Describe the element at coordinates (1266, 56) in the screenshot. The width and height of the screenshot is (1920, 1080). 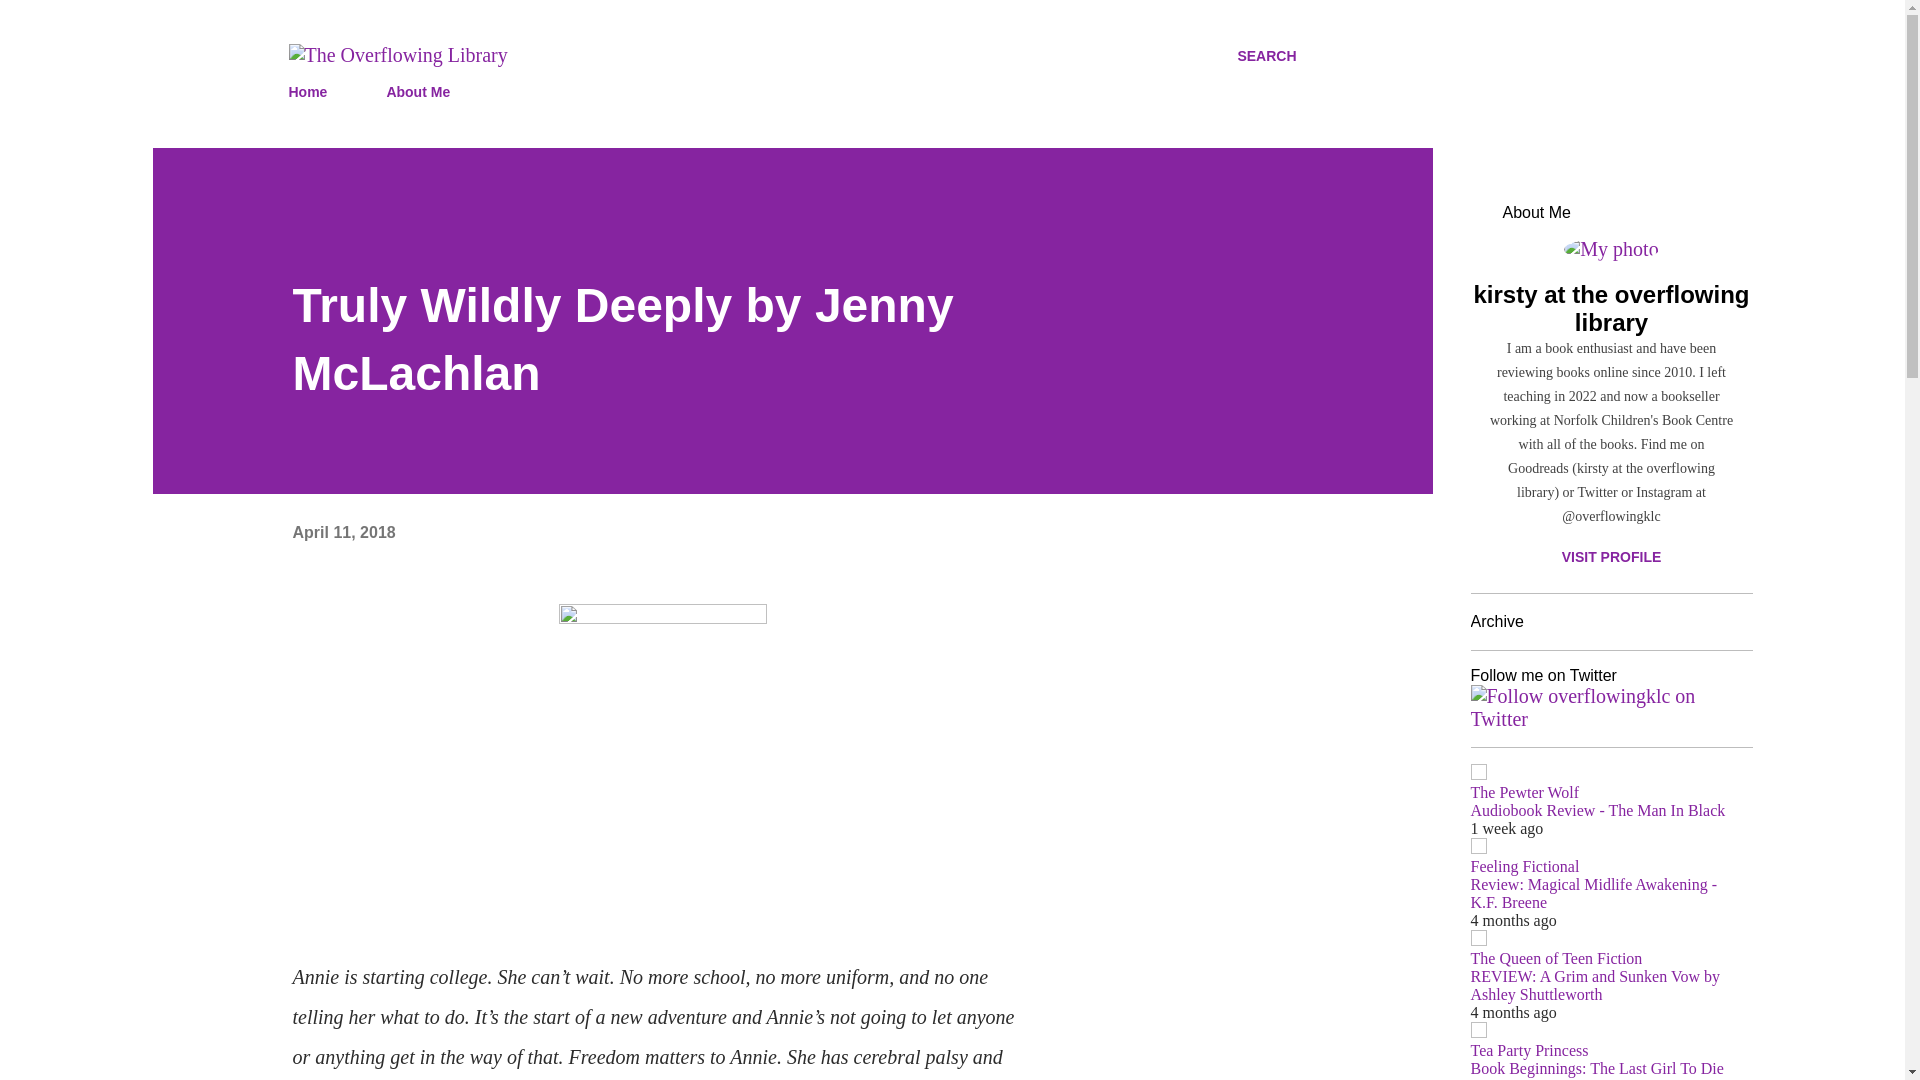
I see `SEARCH` at that location.